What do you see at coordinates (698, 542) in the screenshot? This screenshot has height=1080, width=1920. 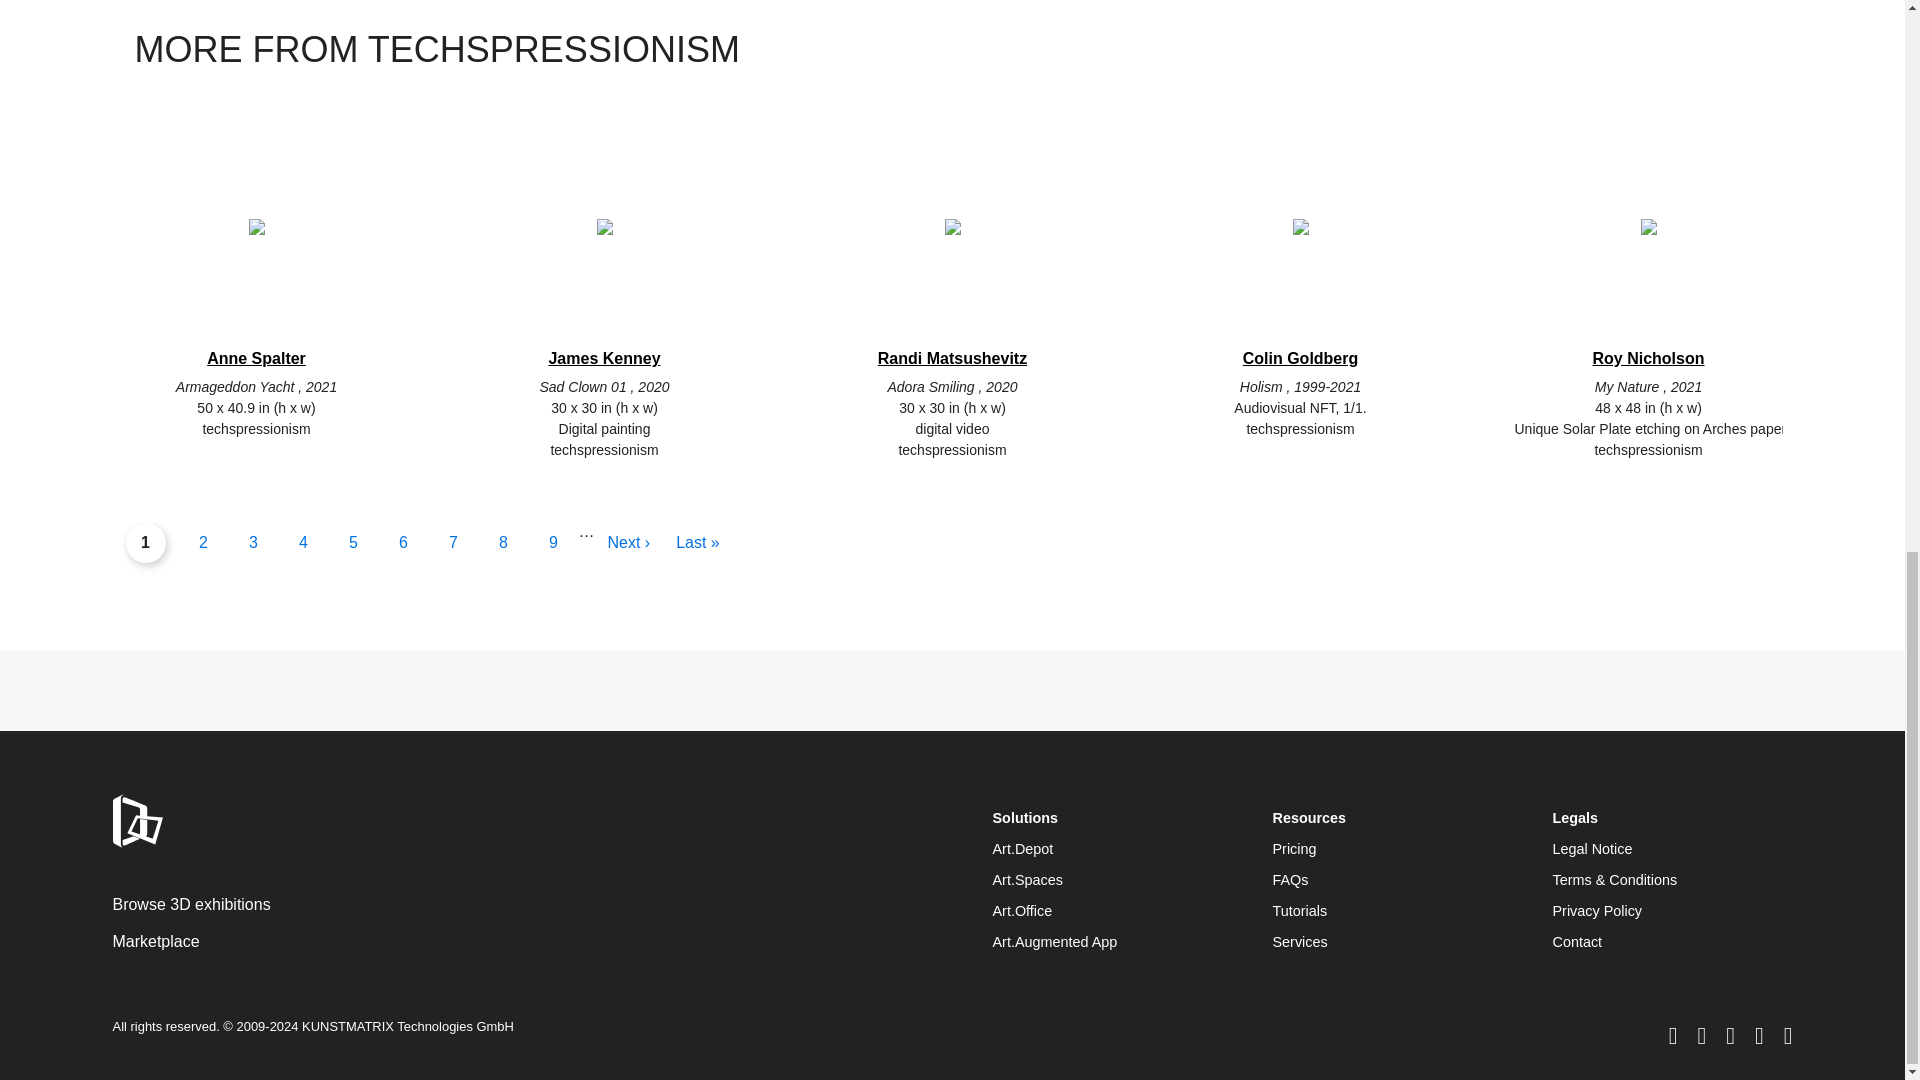 I see `Go to last page` at bounding box center [698, 542].